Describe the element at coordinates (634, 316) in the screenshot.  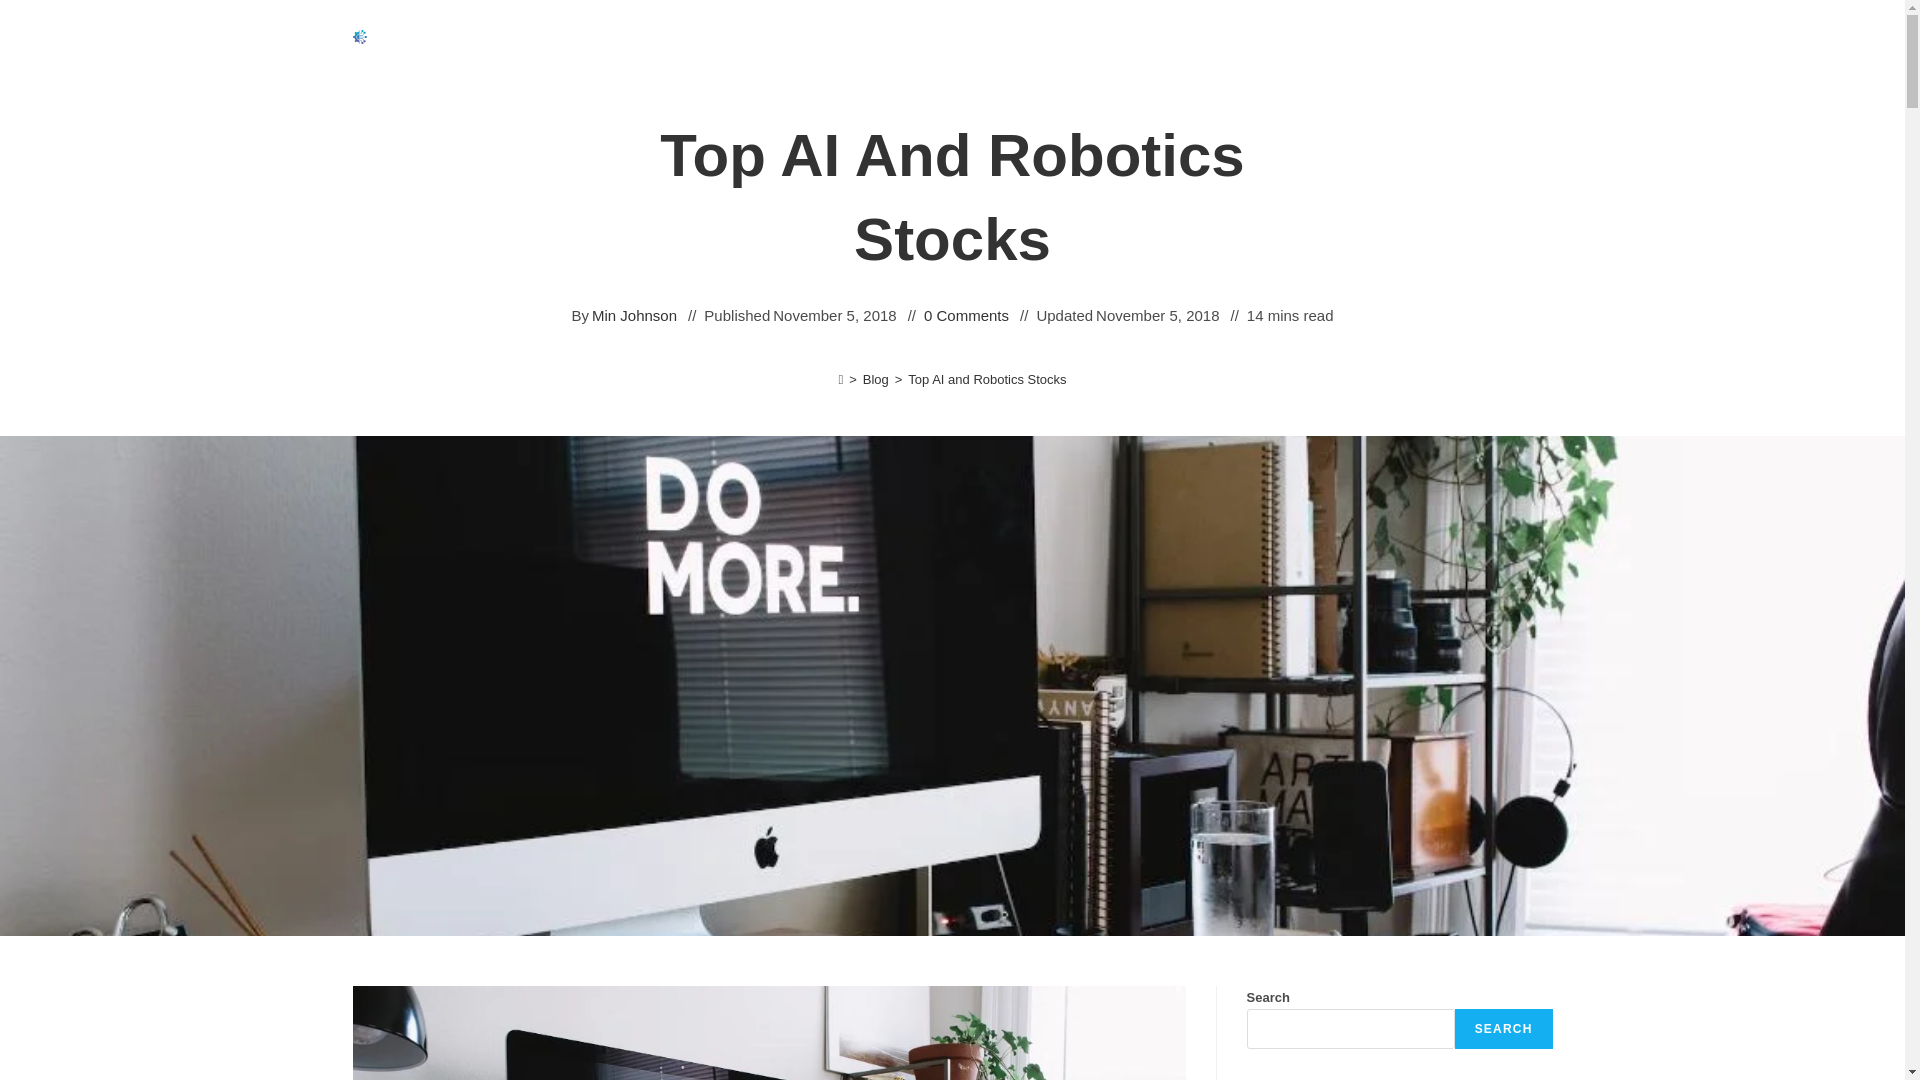
I see `Min Johnson` at that location.